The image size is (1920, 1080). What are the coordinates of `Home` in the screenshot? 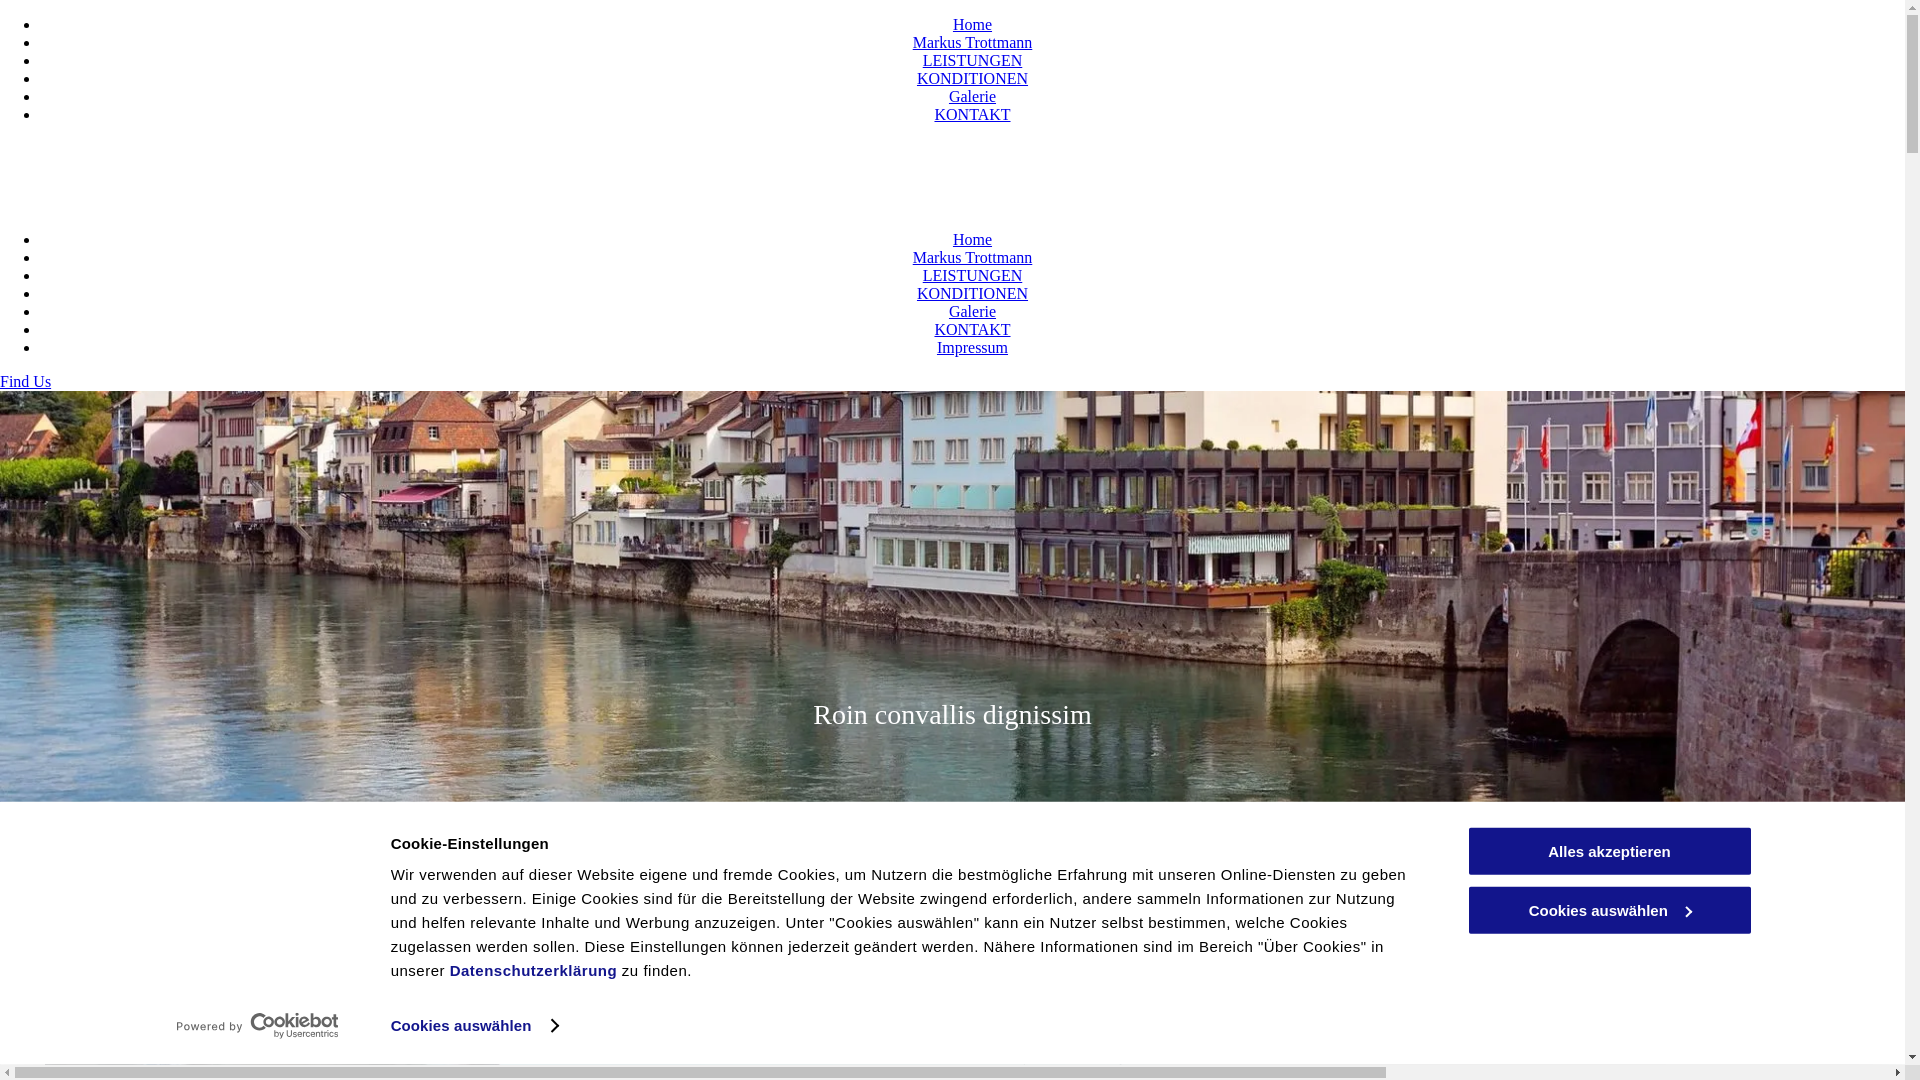 It's located at (972, 240).